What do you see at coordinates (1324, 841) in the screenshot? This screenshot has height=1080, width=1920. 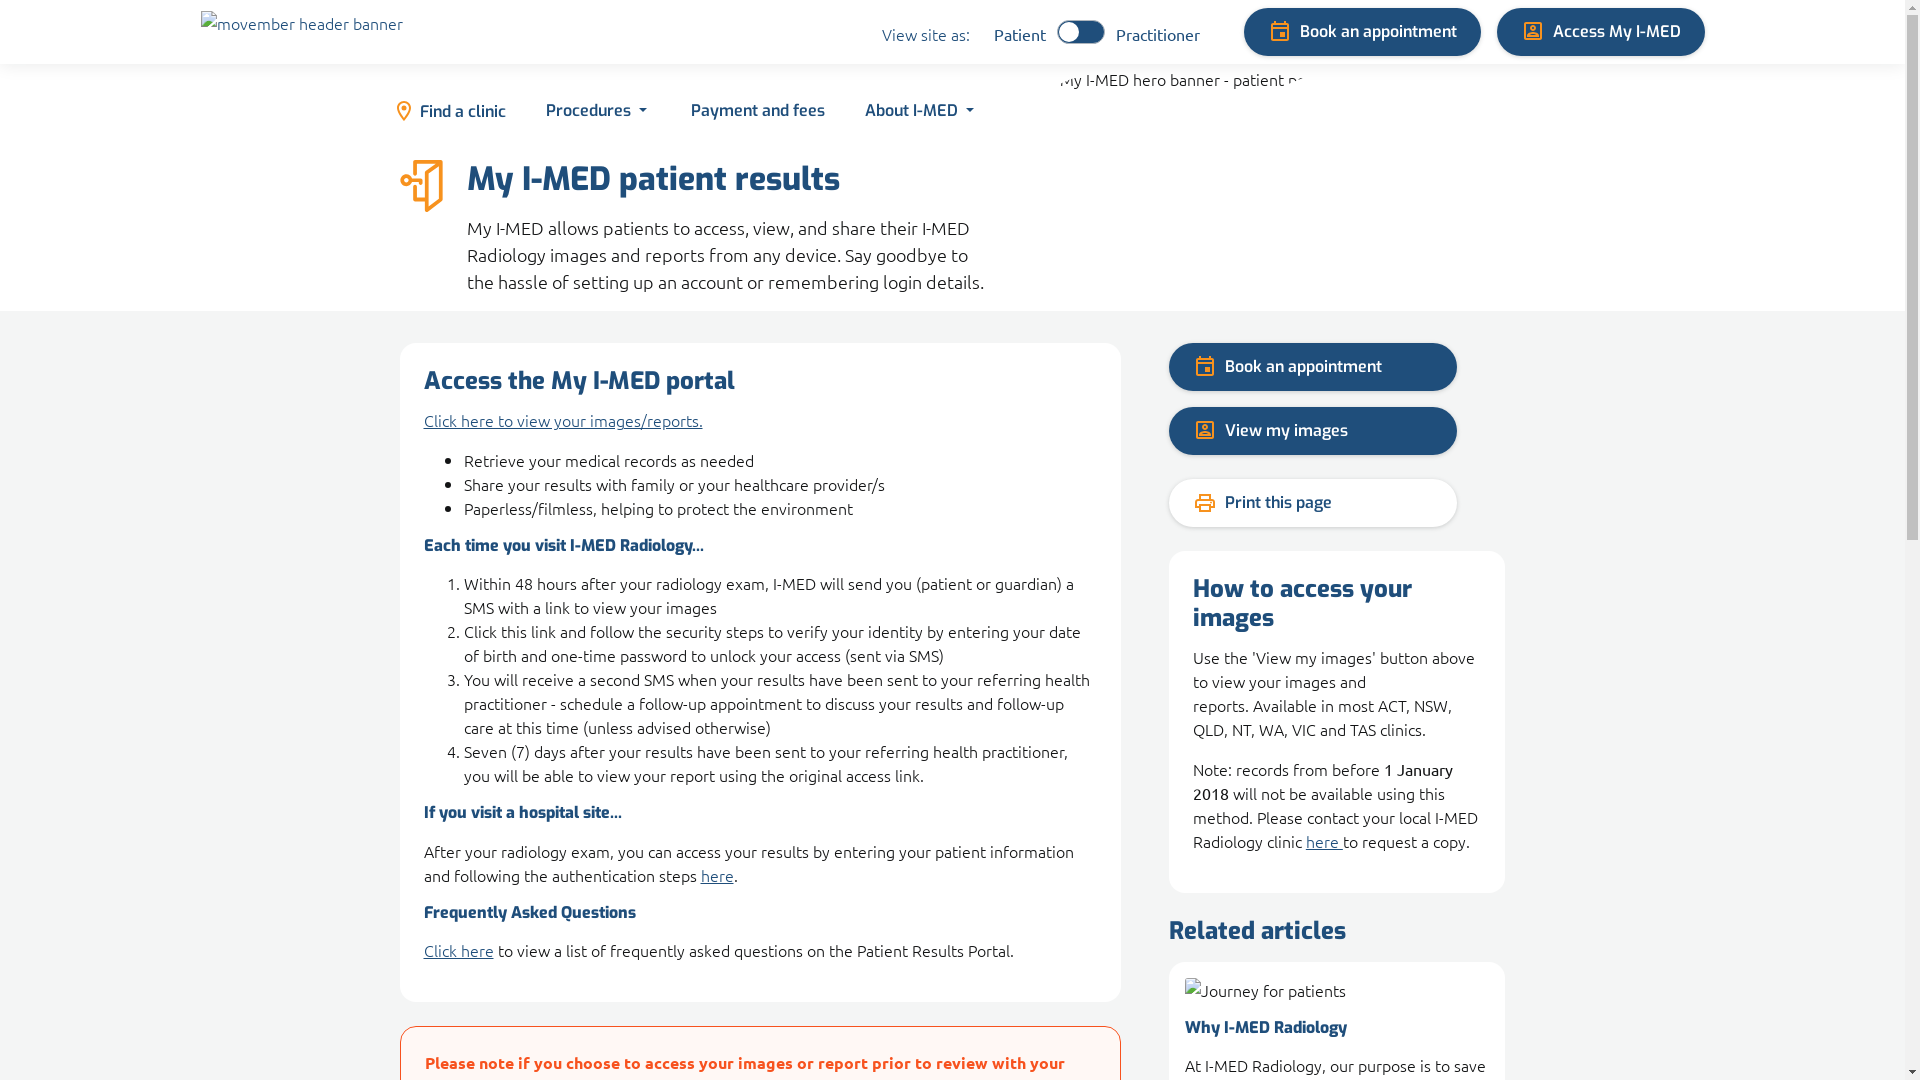 I see `here ` at bounding box center [1324, 841].